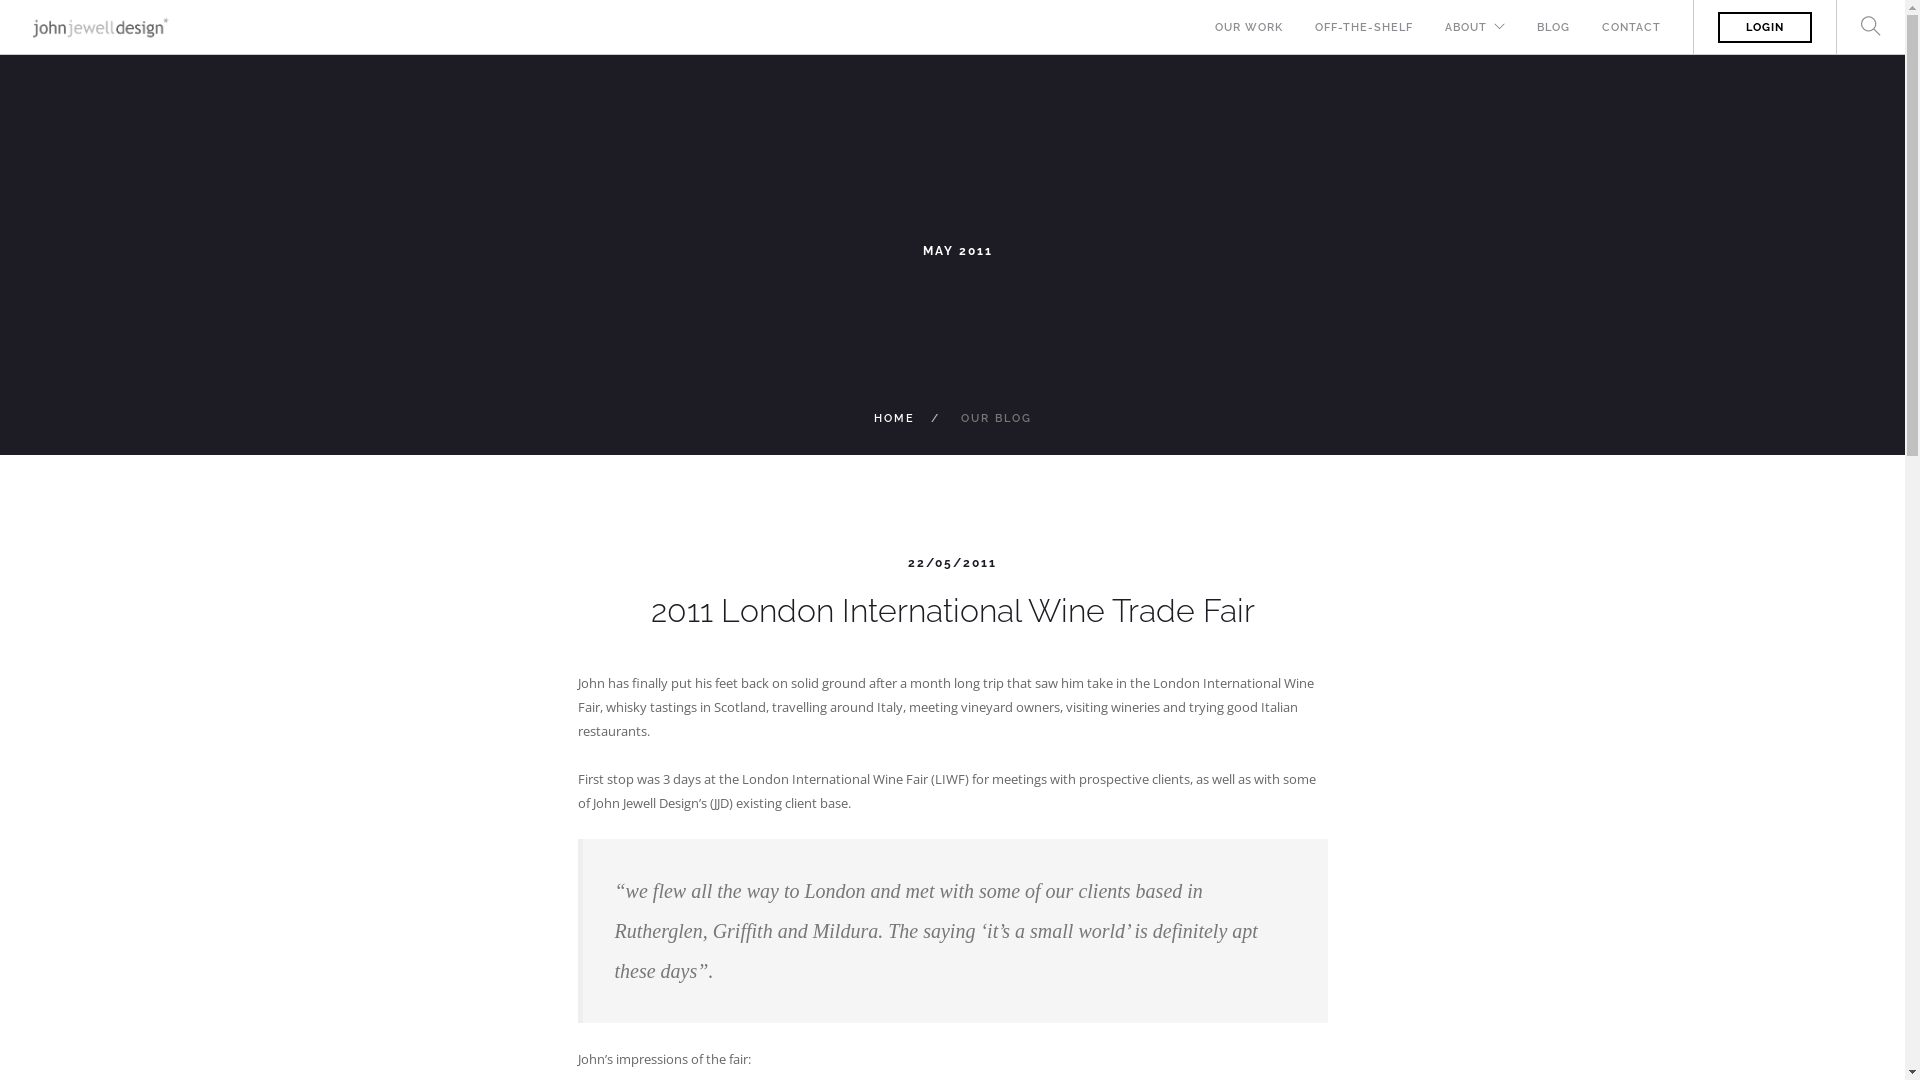  I want to click on OUR WORK, so click(1249, 28).